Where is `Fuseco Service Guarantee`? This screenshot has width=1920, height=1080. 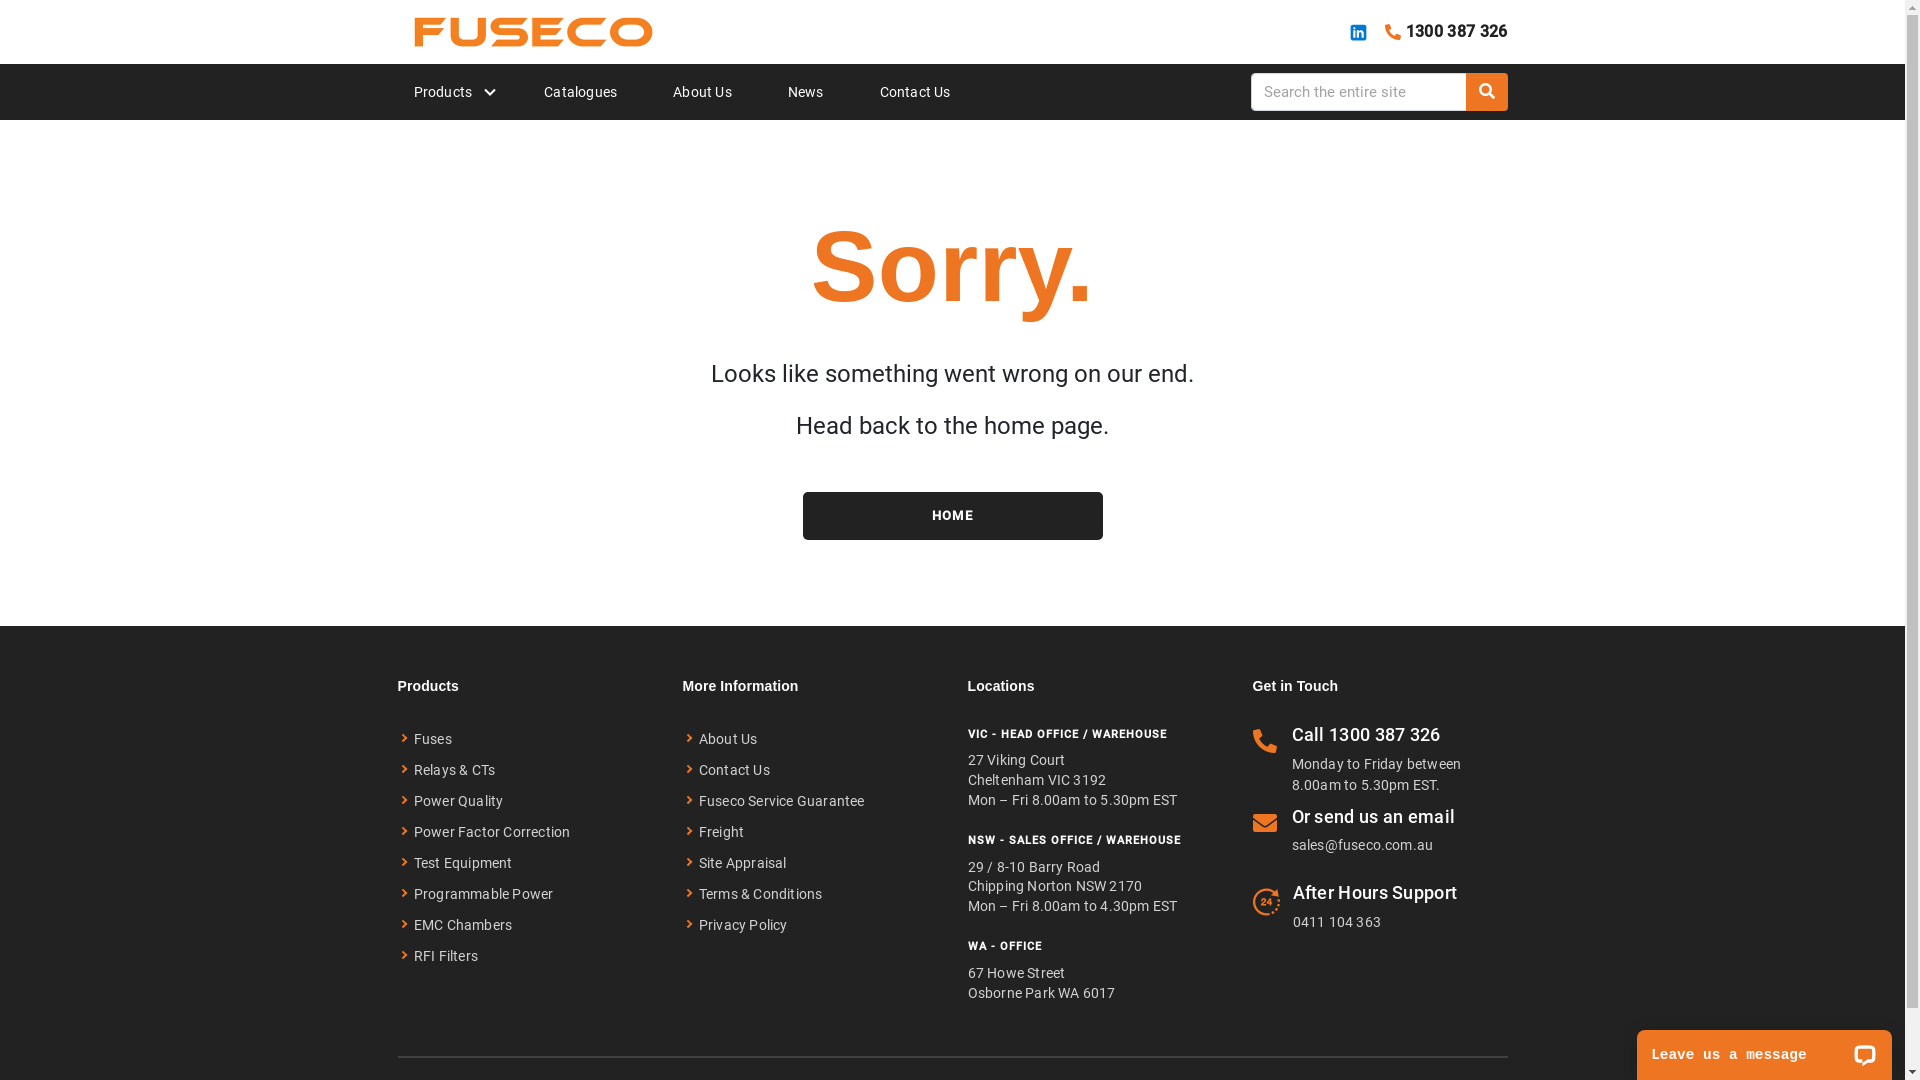
Fuseco Service Guarantee is located at coordinates (776, 802).